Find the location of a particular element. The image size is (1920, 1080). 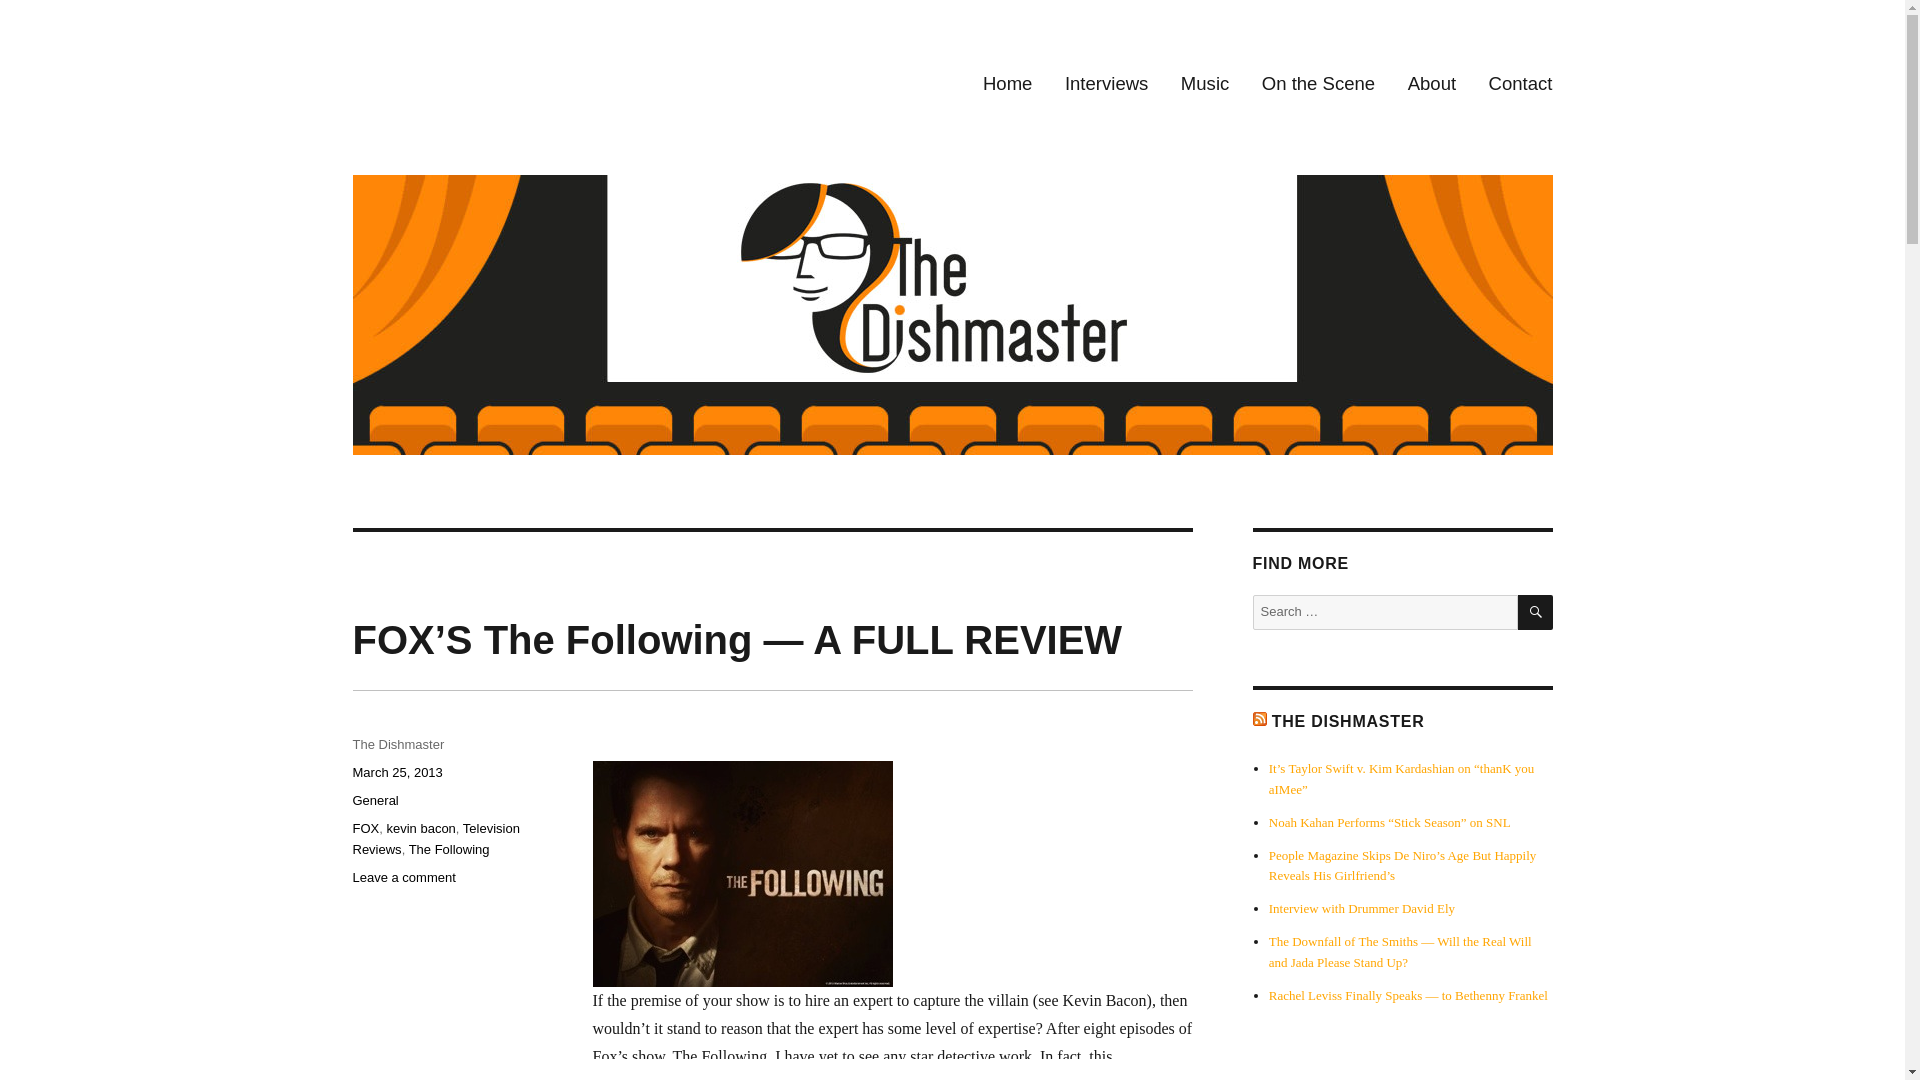

The Following is located at coordinates (448, 850).